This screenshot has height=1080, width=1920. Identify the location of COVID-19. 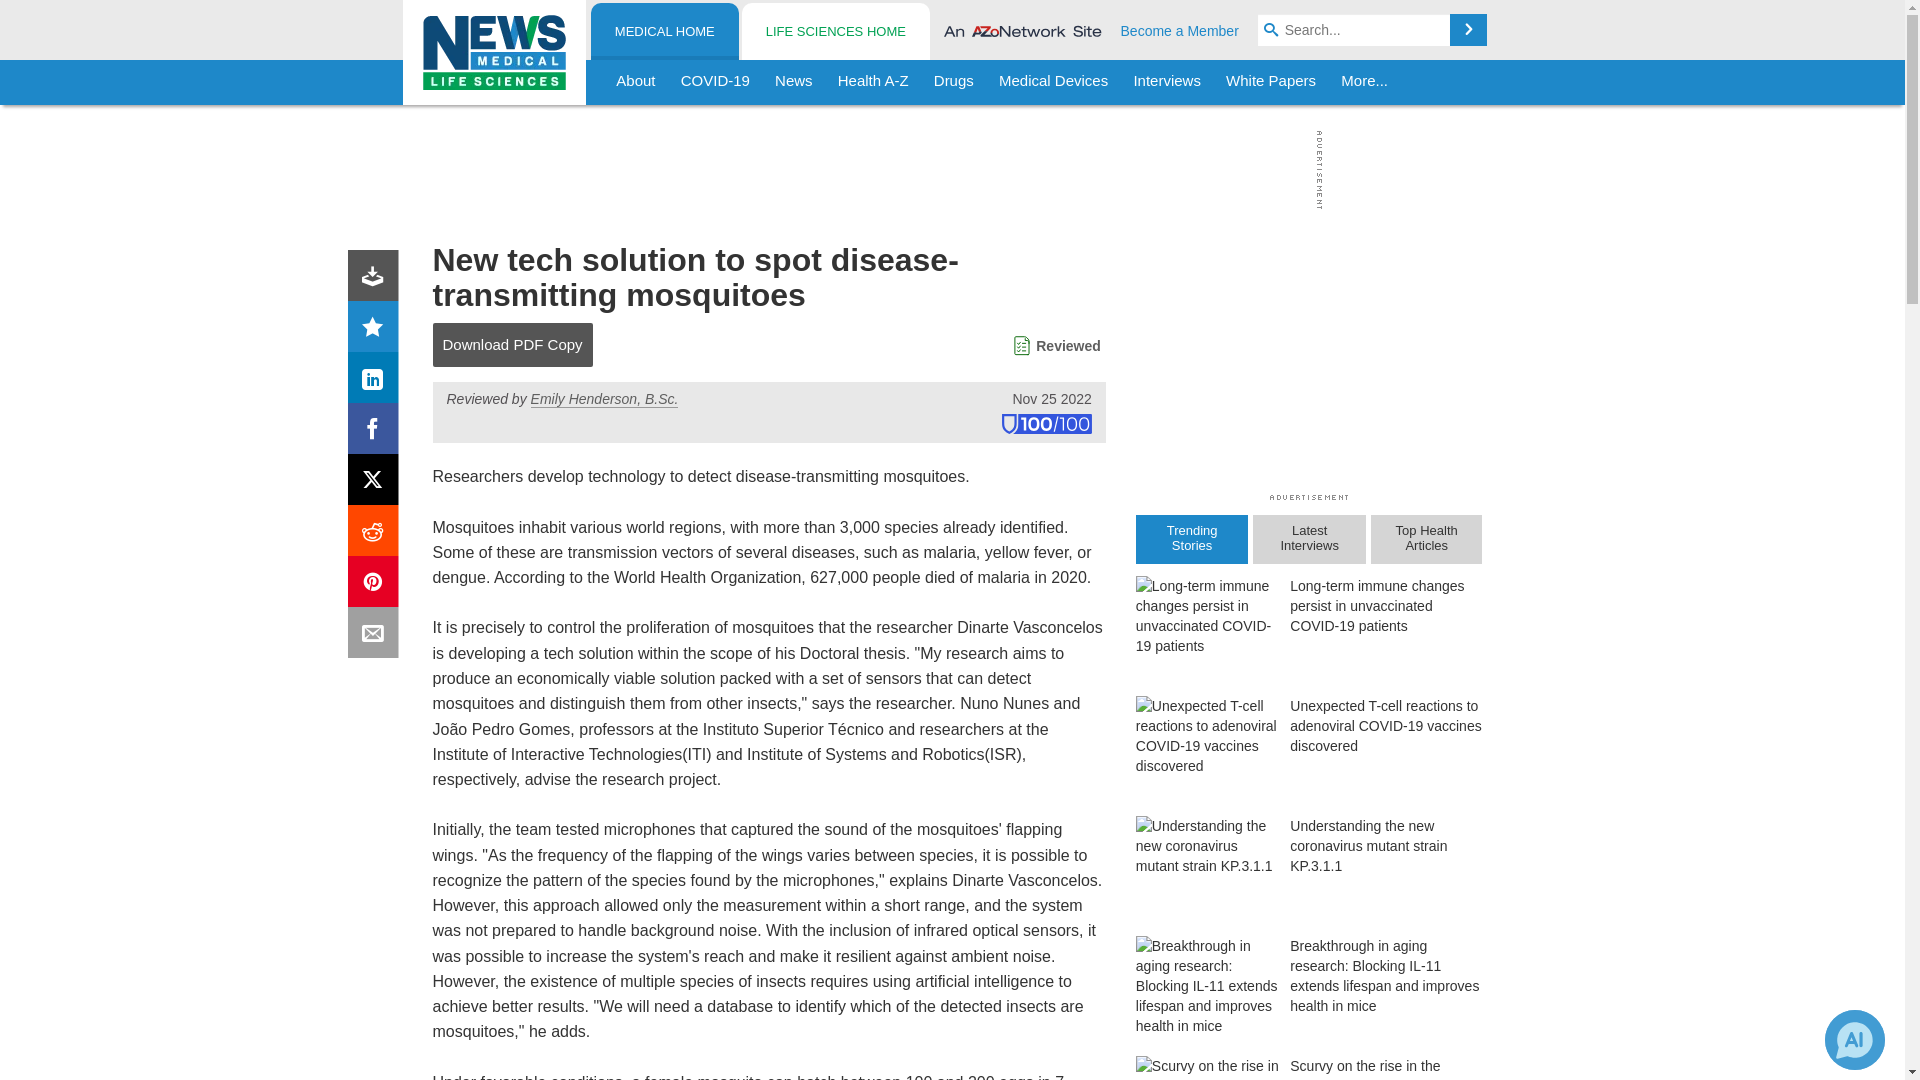
(715, 82).